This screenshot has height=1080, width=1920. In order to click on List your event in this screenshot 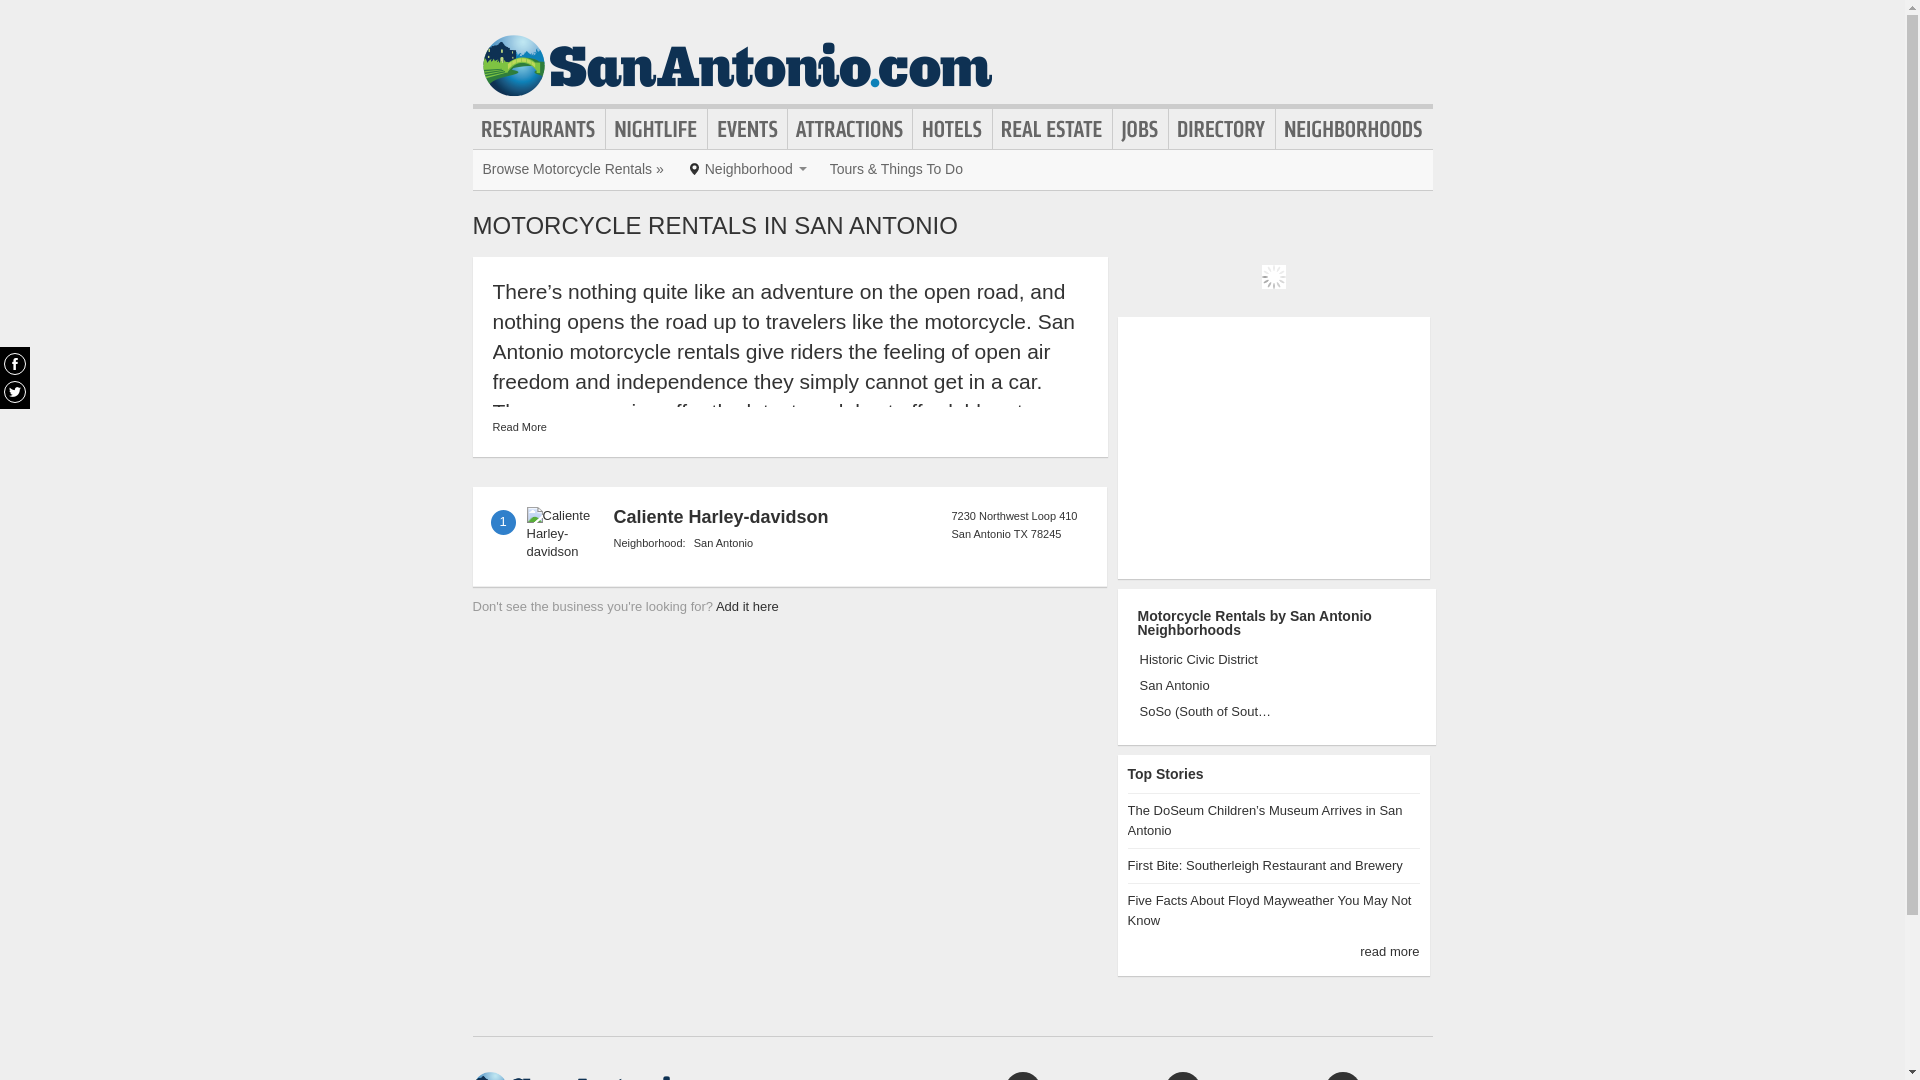, I will do `click(1181, 1076)`.